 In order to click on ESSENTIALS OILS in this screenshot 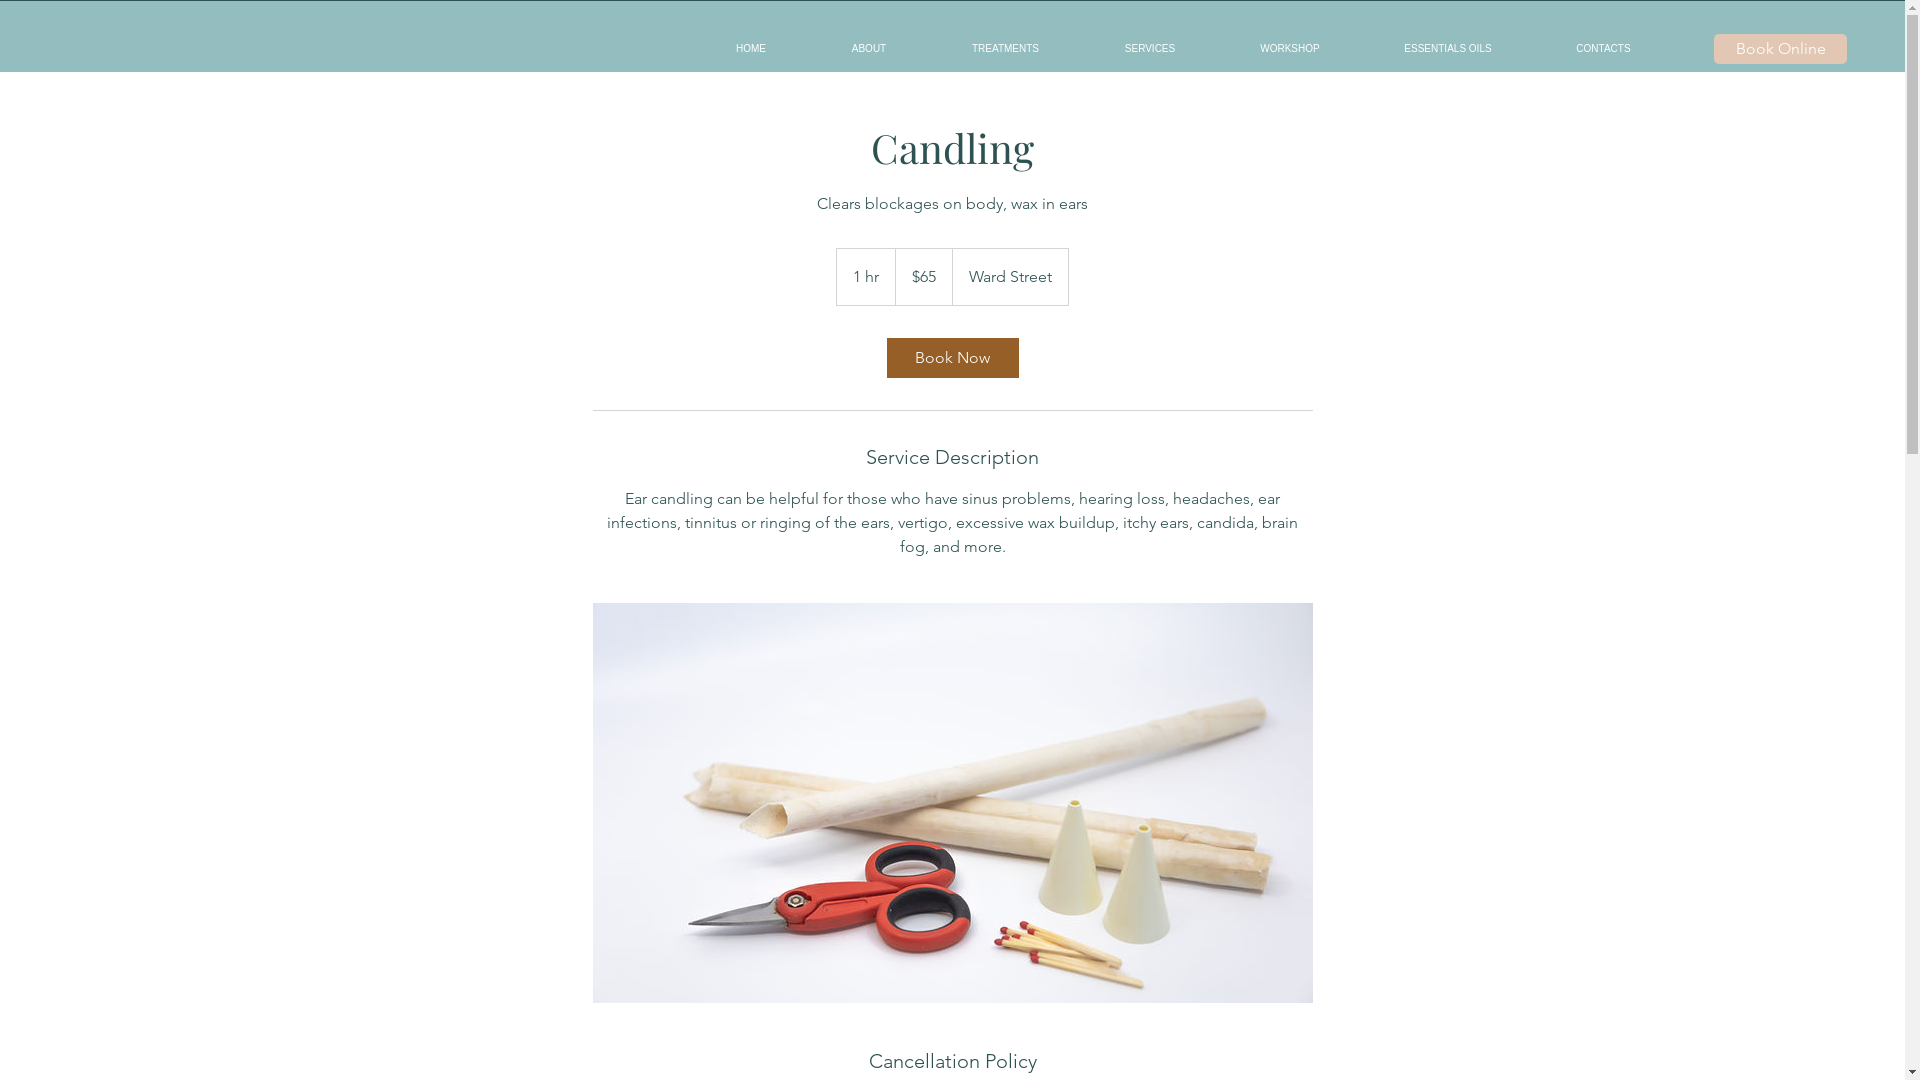, I will do `click(1448, 49)`.